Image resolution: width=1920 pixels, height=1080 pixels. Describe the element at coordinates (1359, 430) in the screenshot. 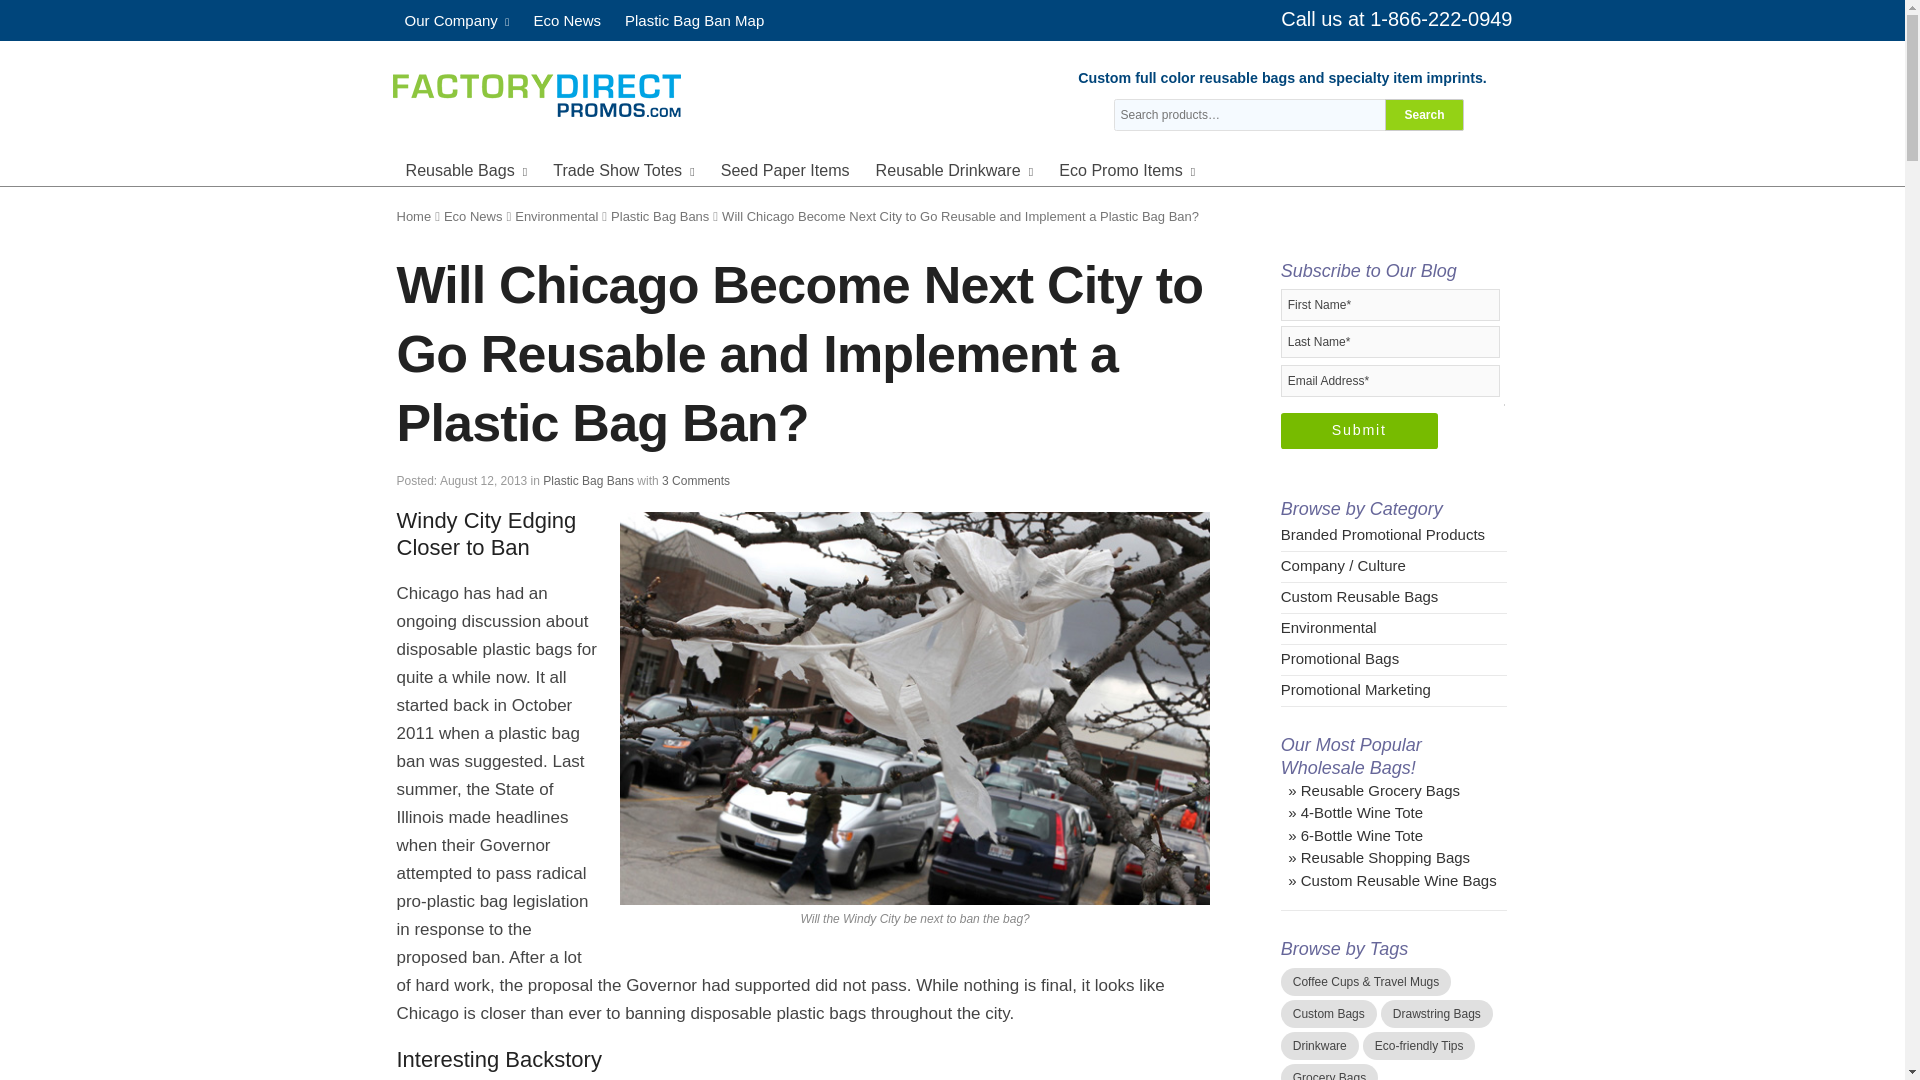

I see `Submit` at that location.